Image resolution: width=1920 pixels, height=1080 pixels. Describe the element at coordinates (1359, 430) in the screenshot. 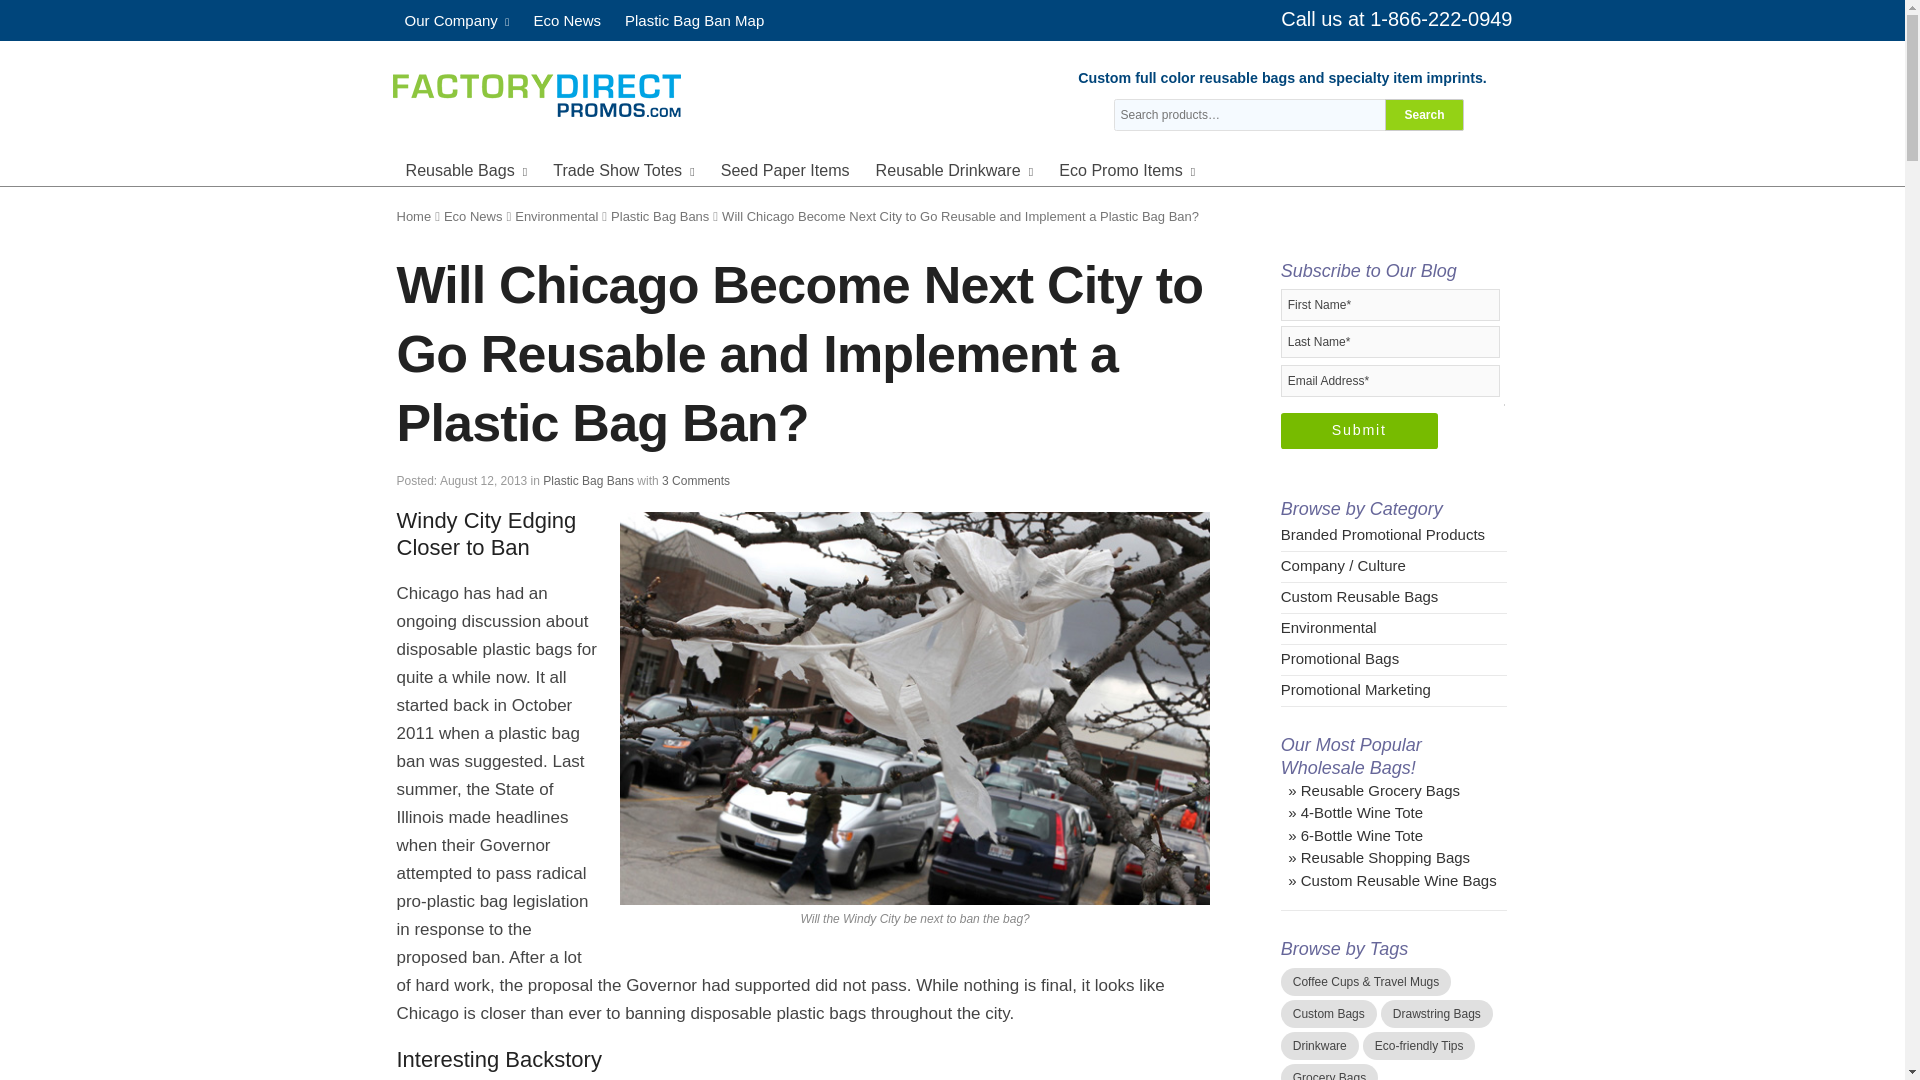

I see `Submit` at that location.